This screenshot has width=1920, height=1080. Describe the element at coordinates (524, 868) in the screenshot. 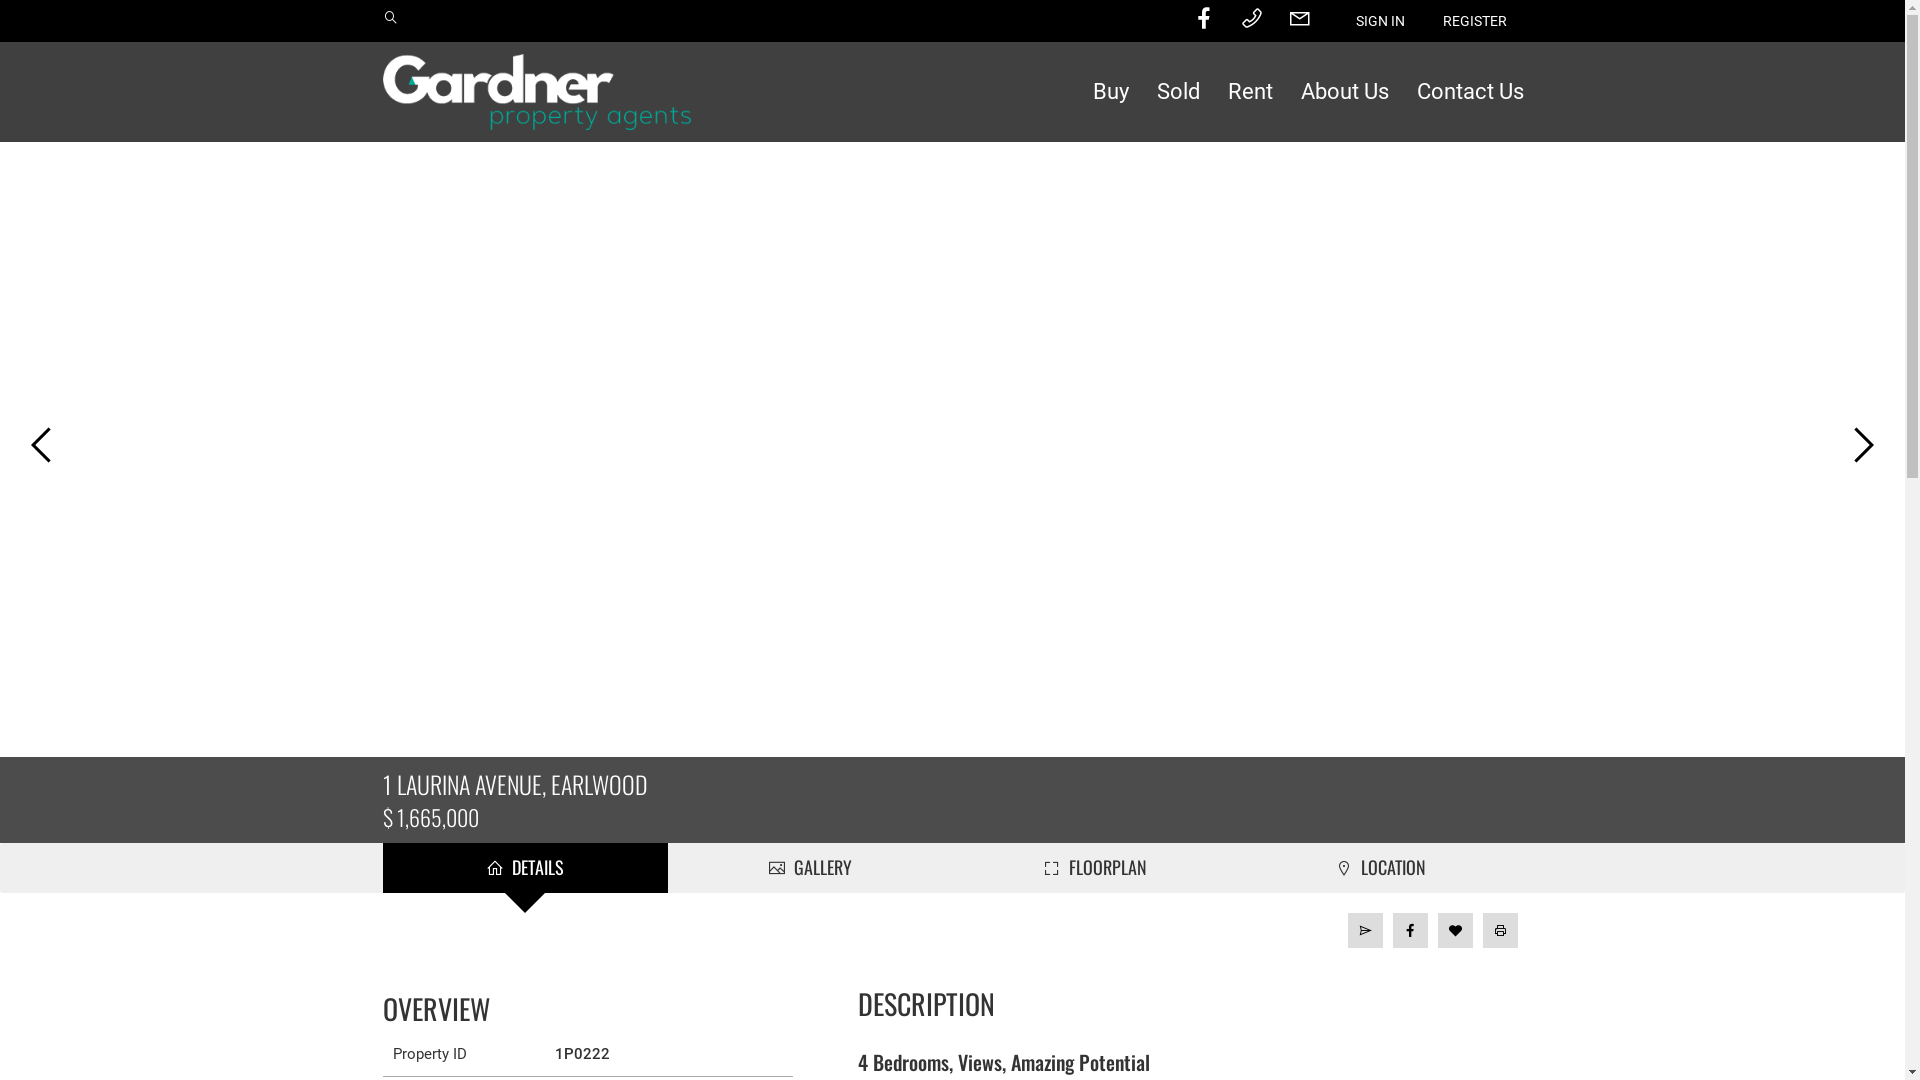

I see `DETAILS` at that location.